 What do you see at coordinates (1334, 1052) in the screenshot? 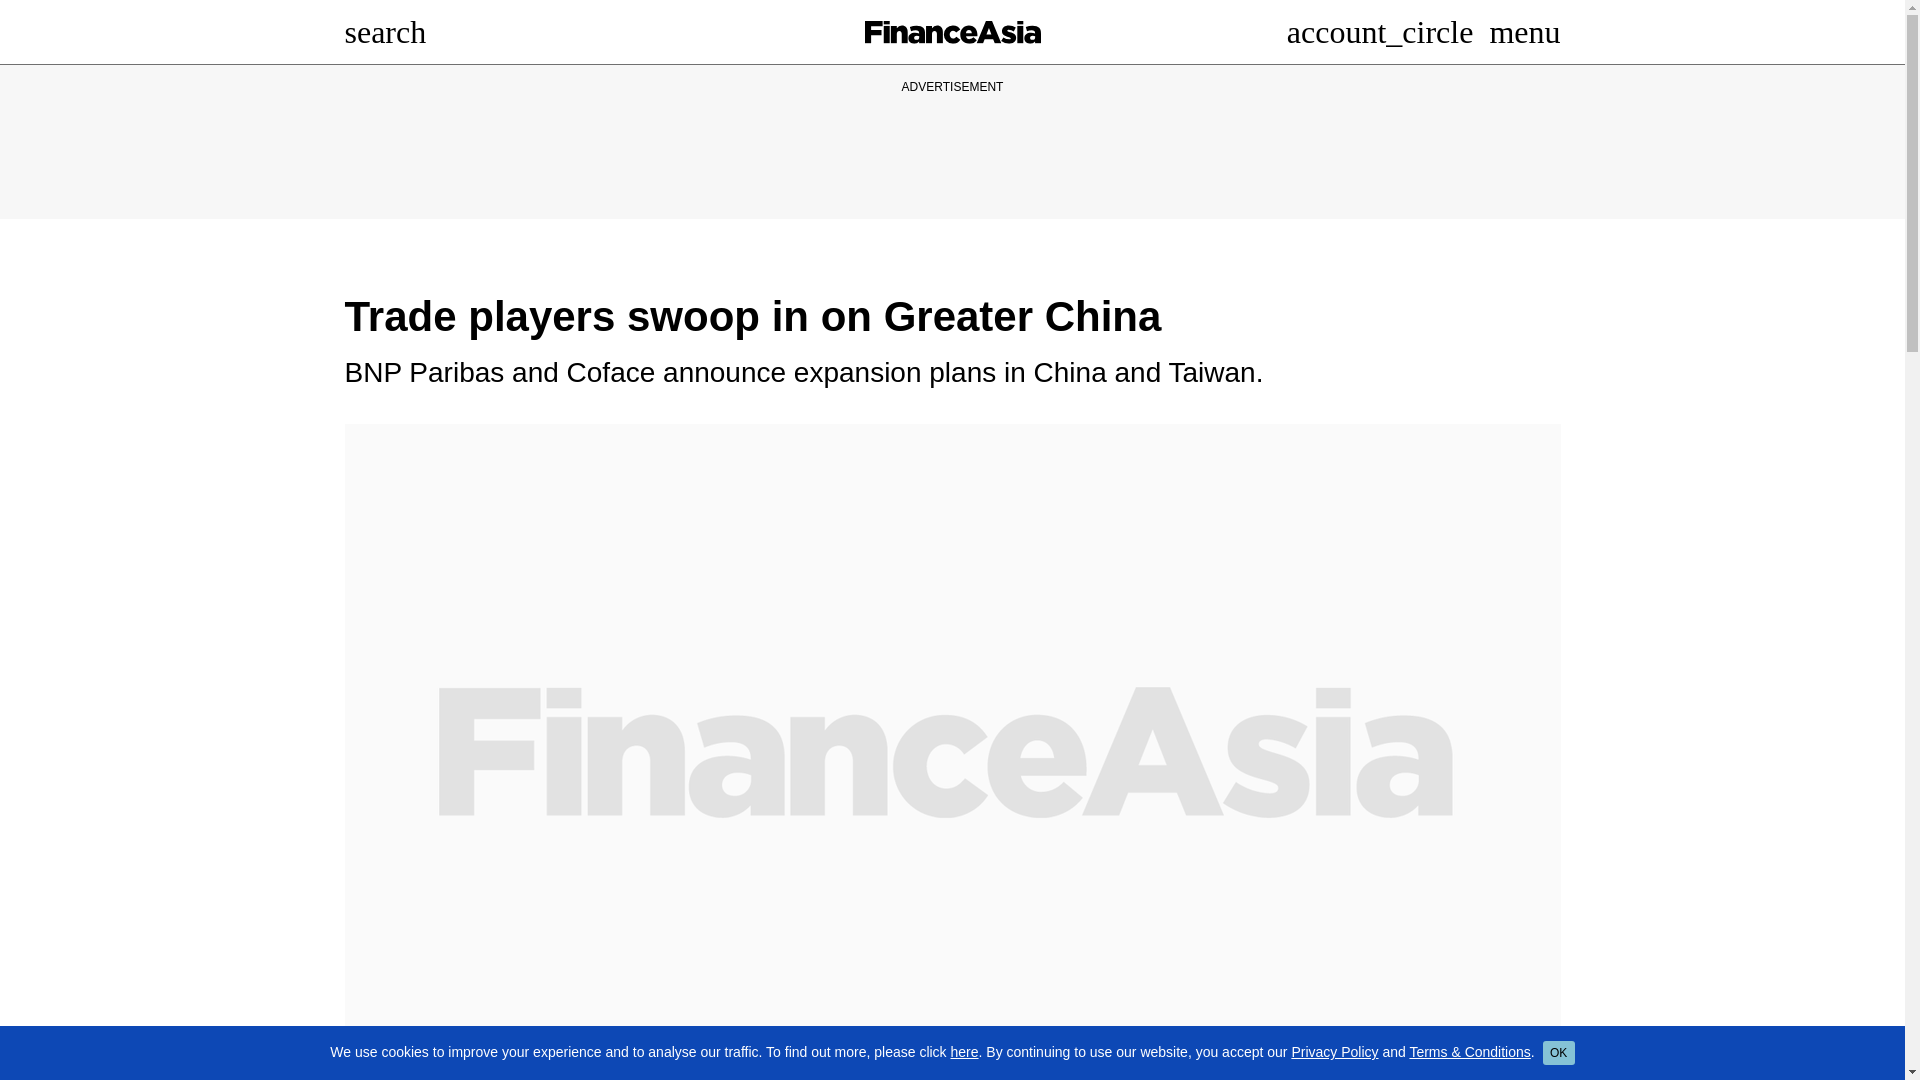
I see `Privacy Policy` at bounding box center [1334, 1052].